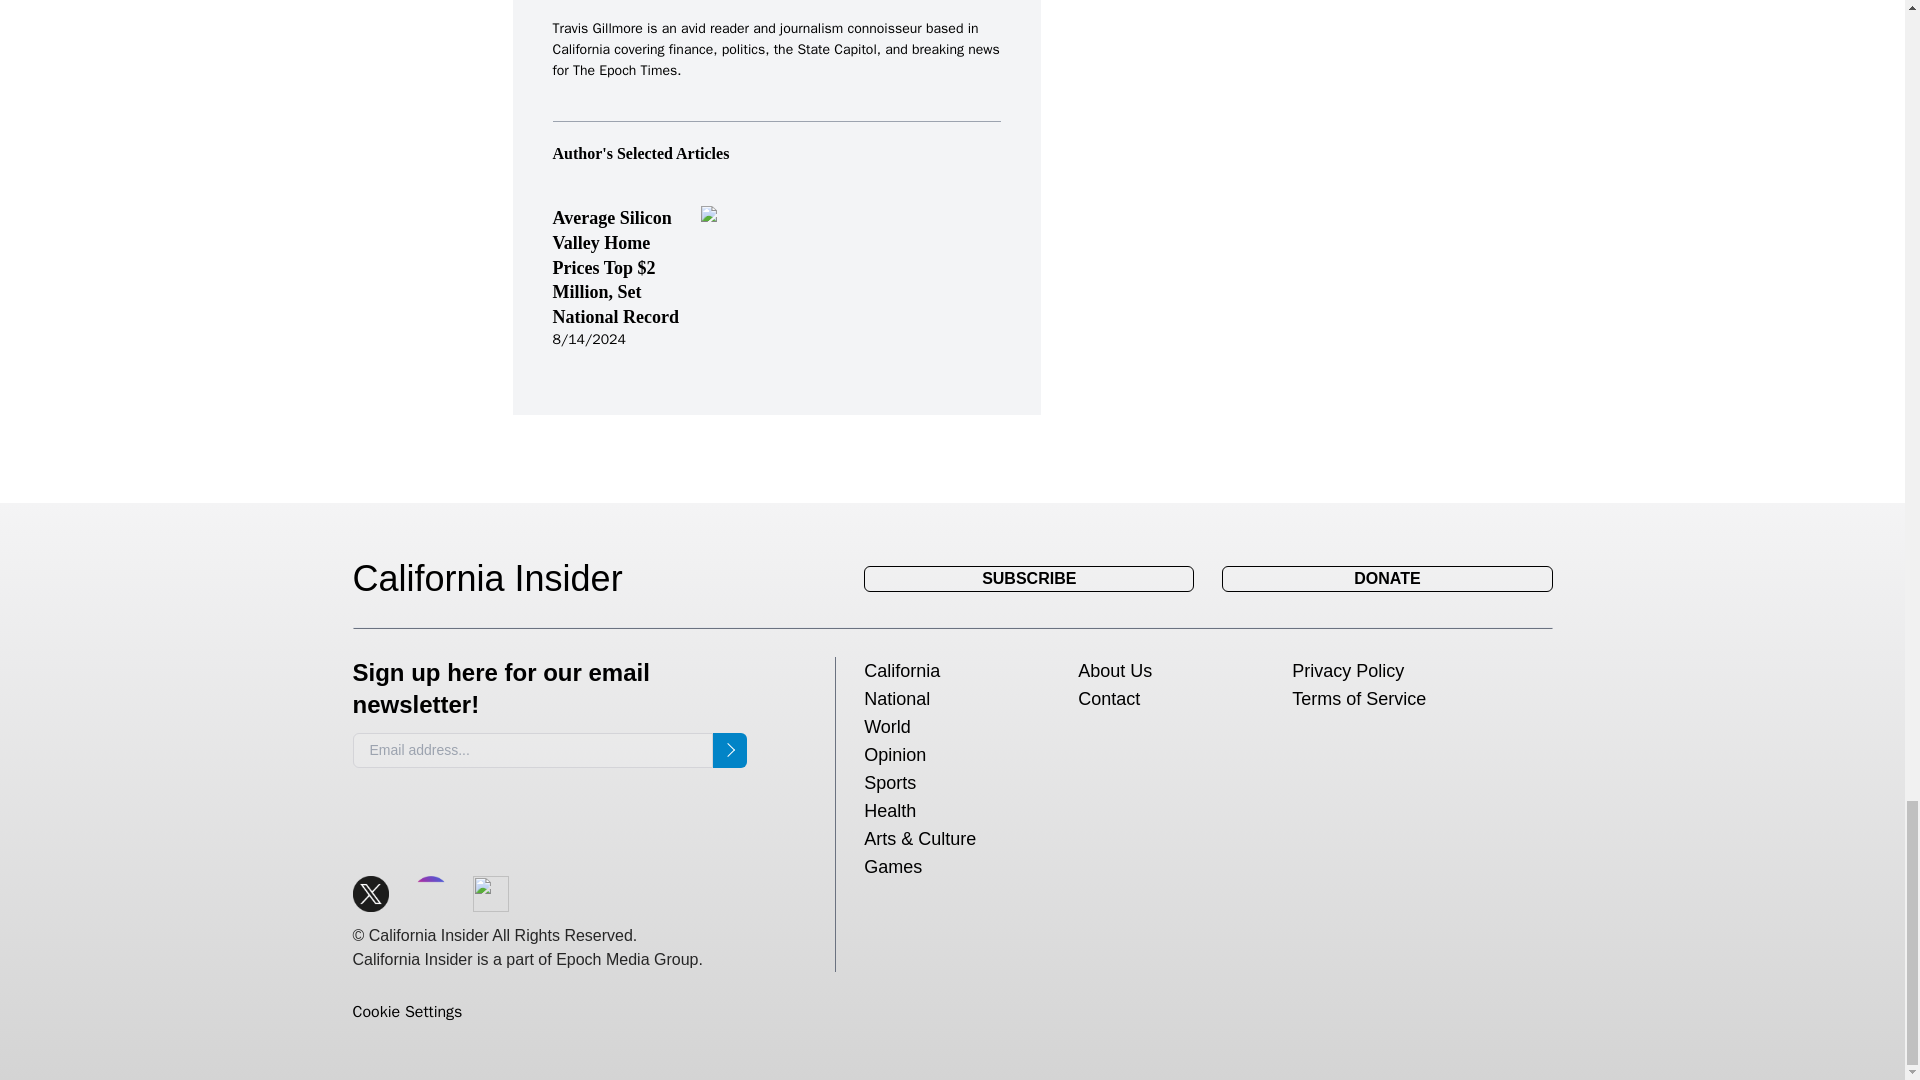  I want to click on DONATE, so click(1386, 578).